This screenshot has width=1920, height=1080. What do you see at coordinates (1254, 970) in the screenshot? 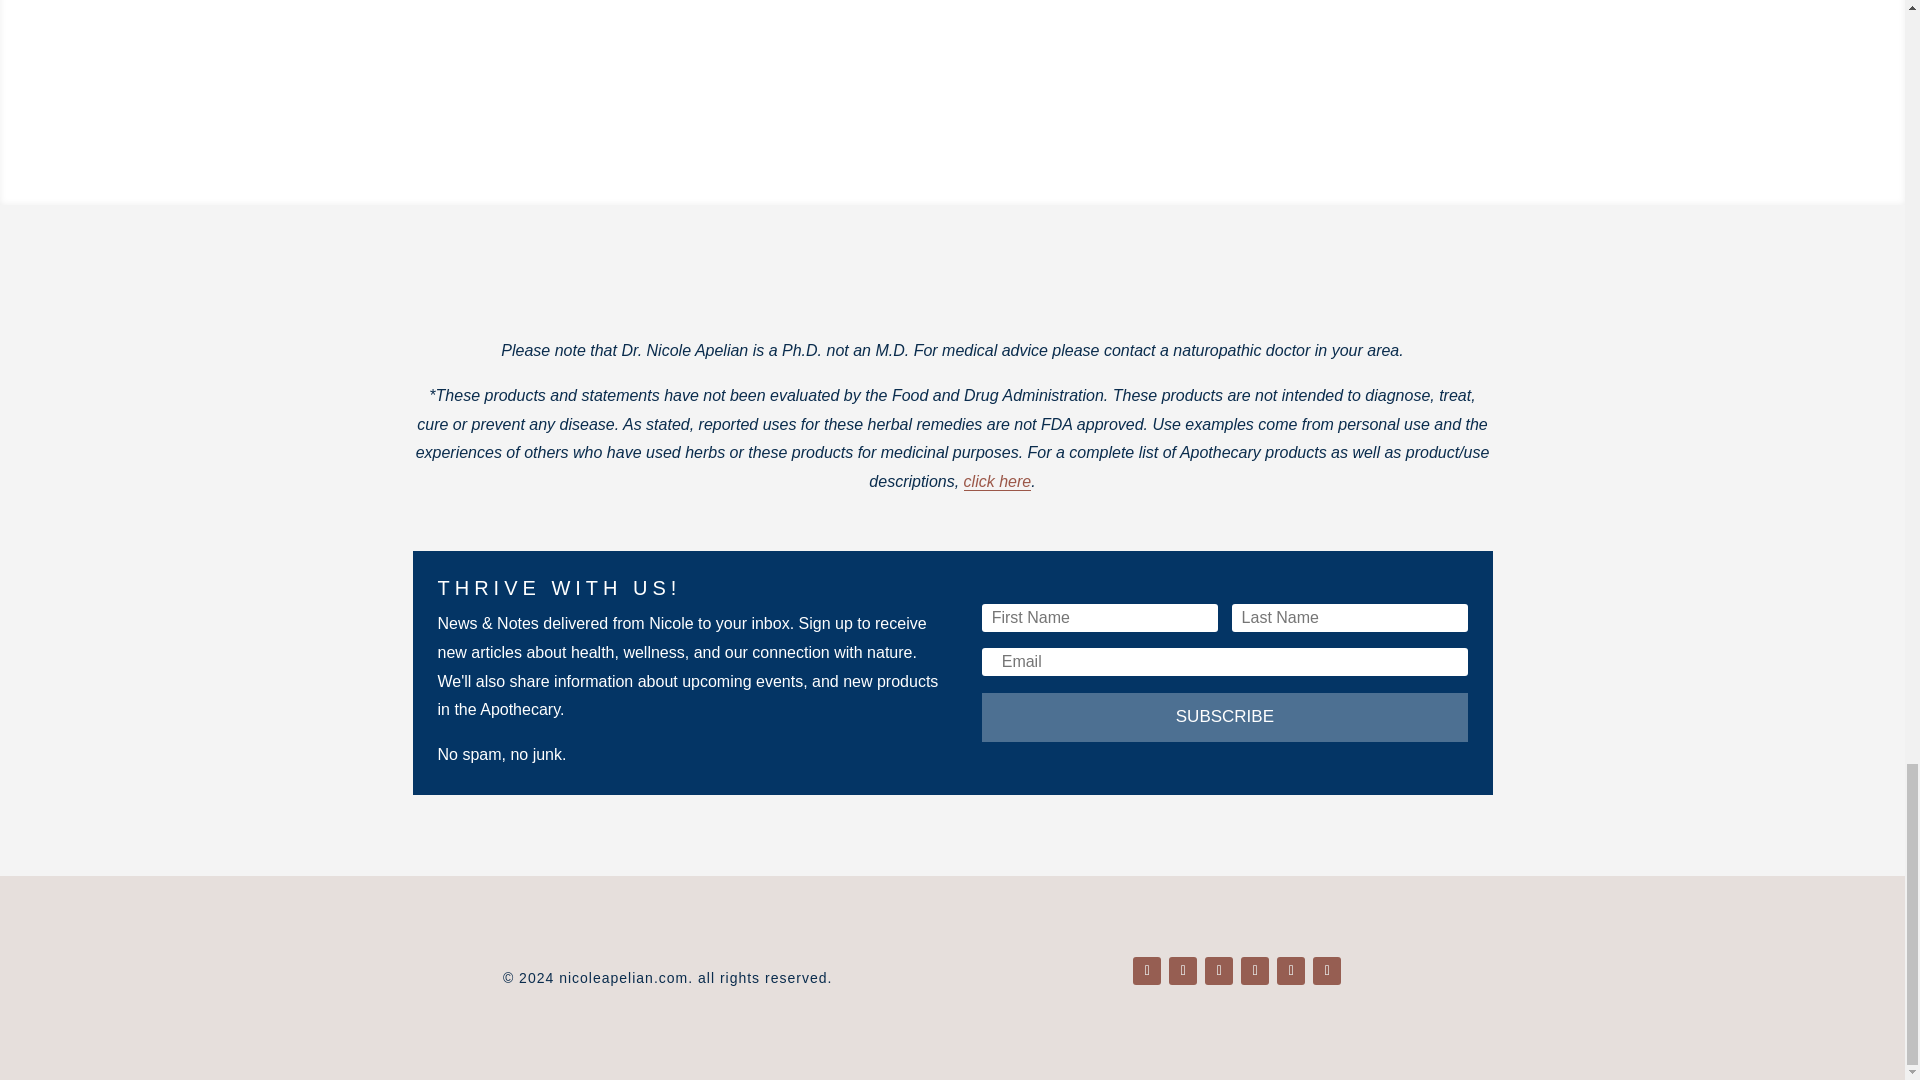
I see `Follow on Youtube` at bounding box center [1254, 970].